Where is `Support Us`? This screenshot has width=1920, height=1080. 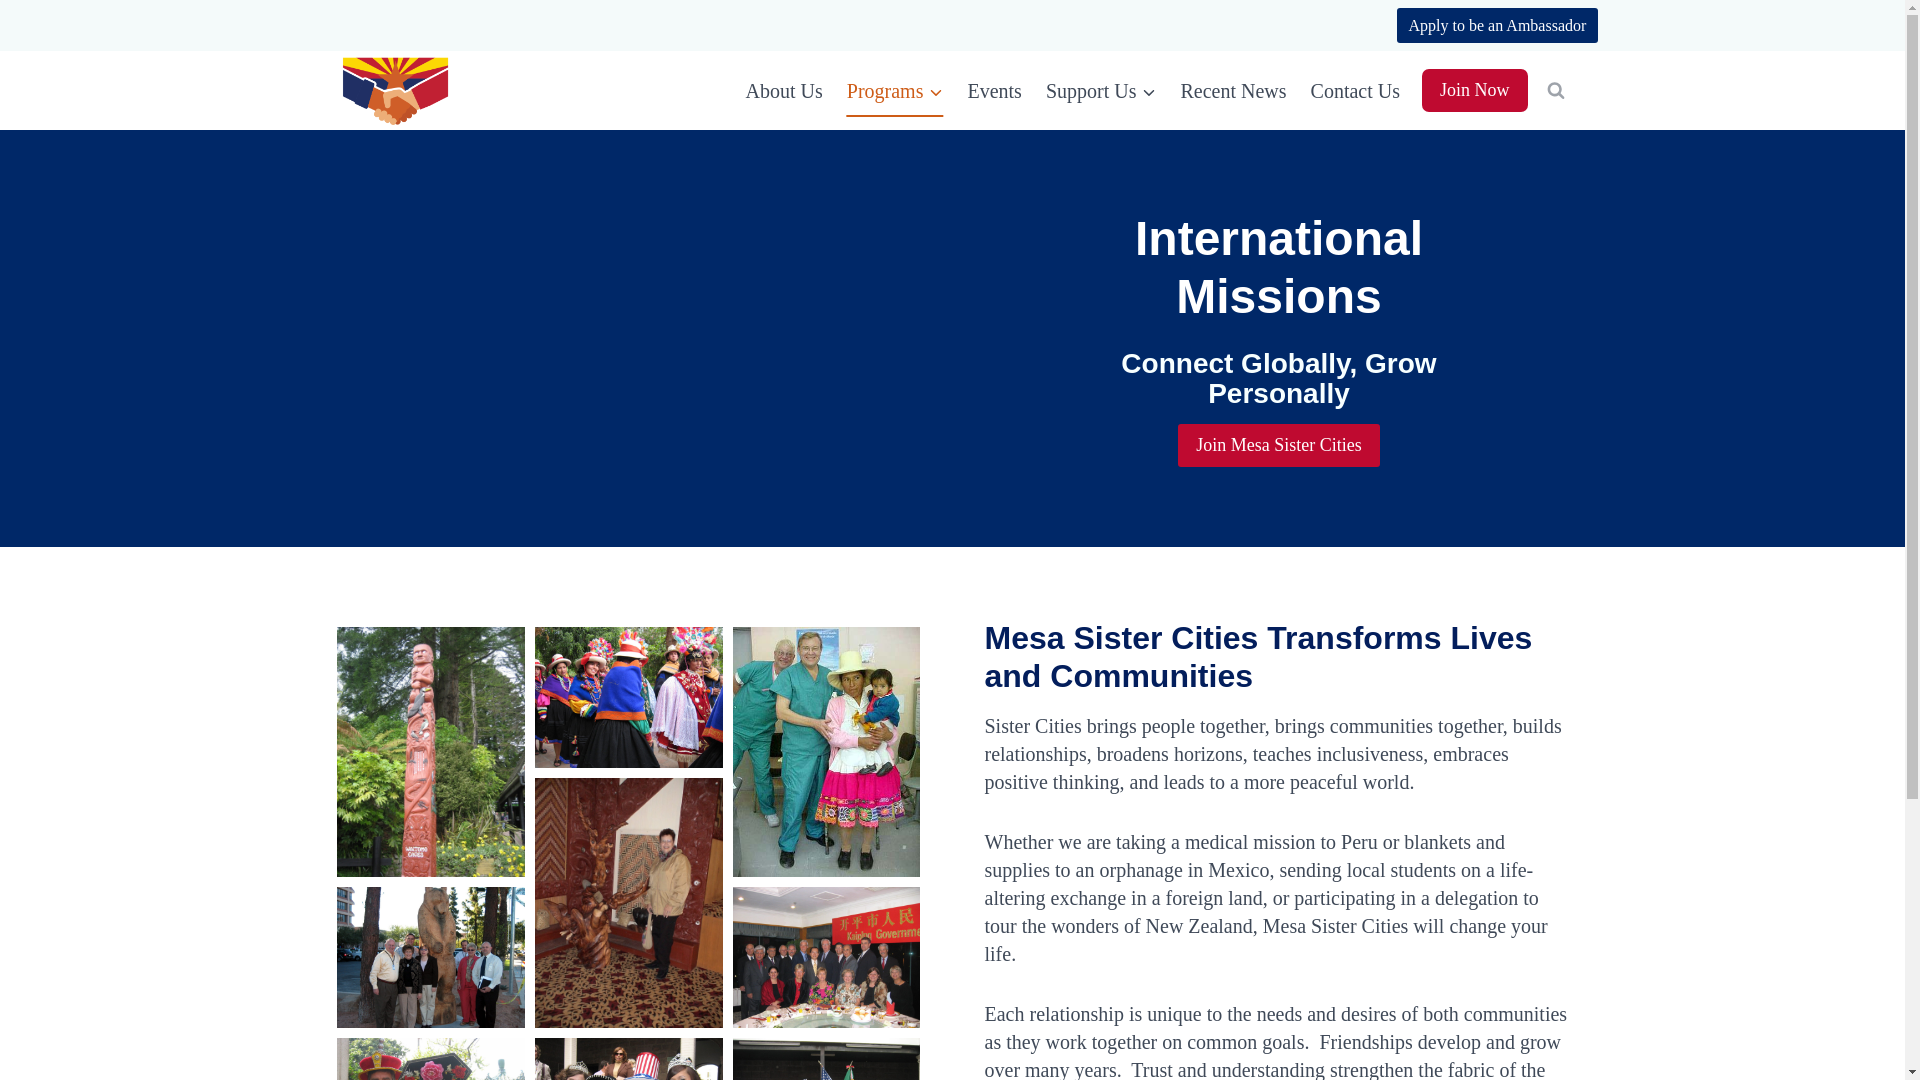 Support Us is located at coordinates (1102, 90).